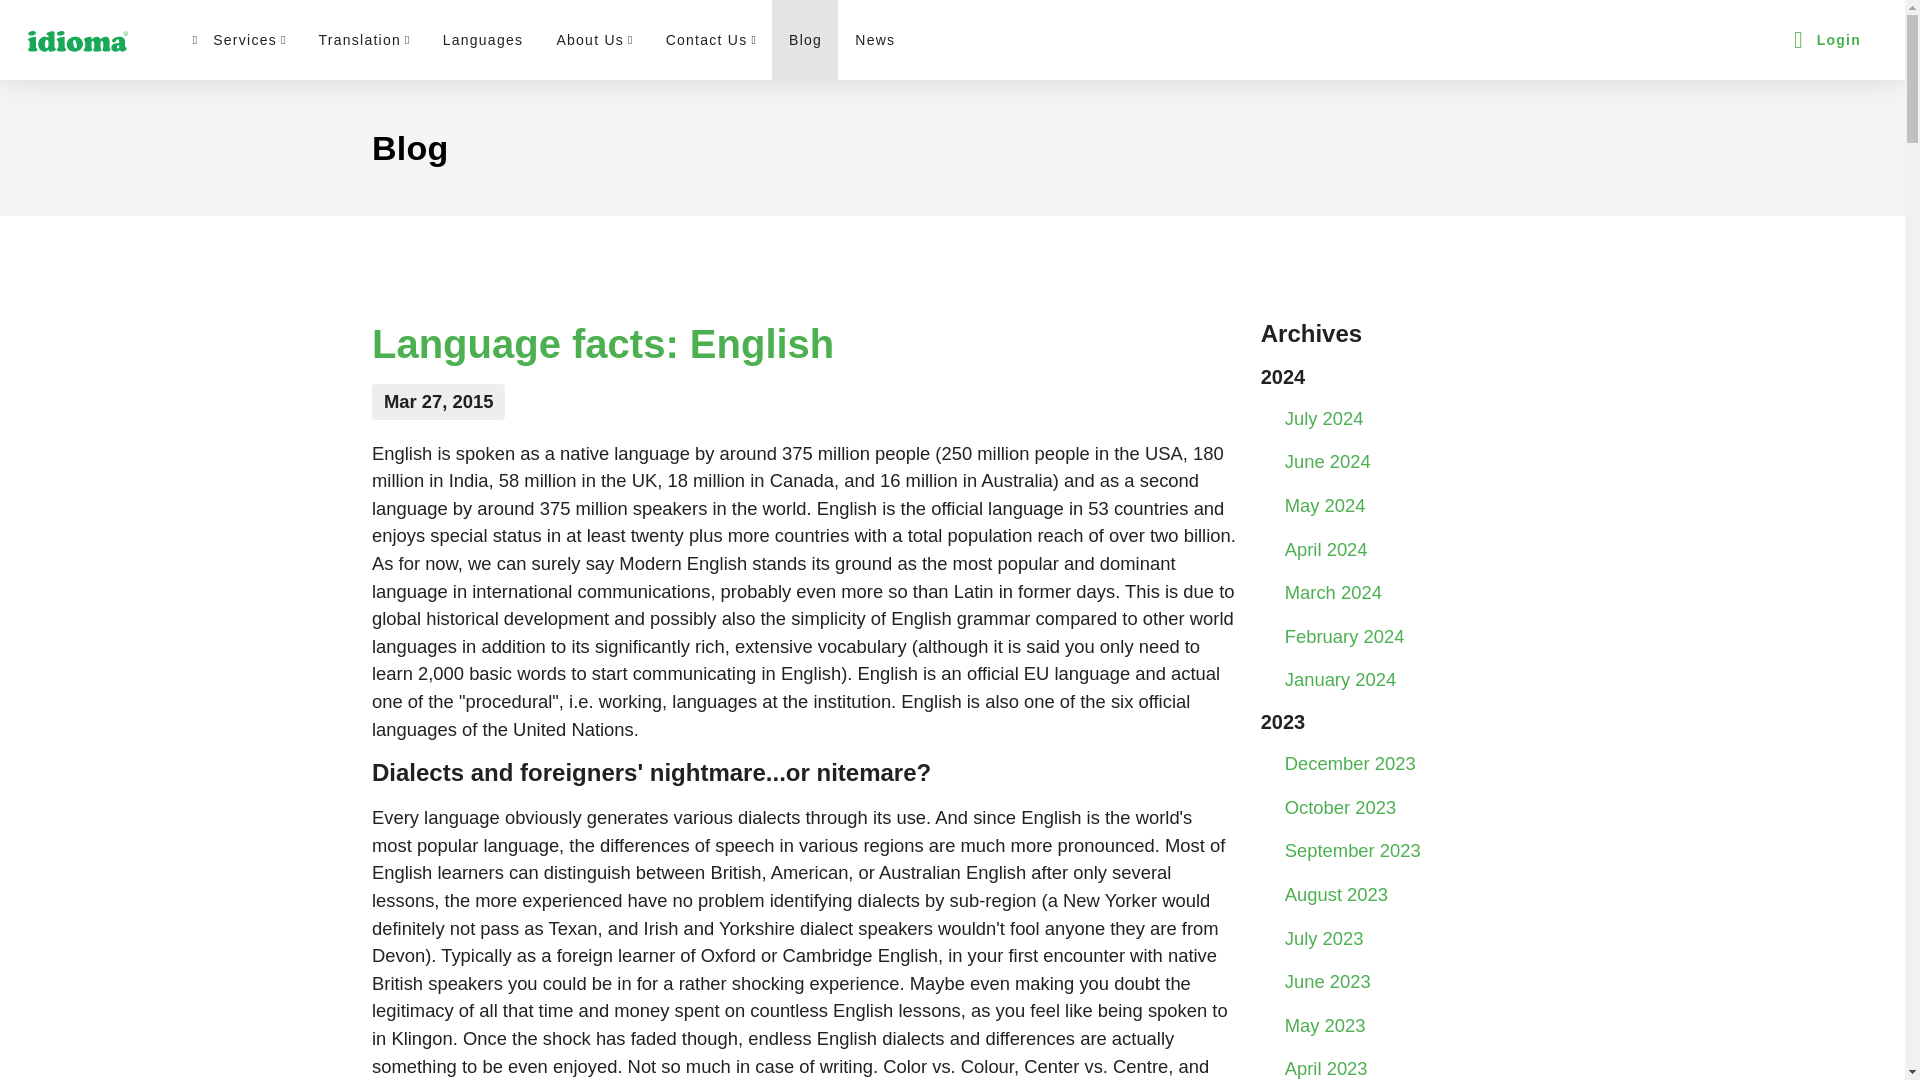  I want to click on Contact Us, so click(710, 40).